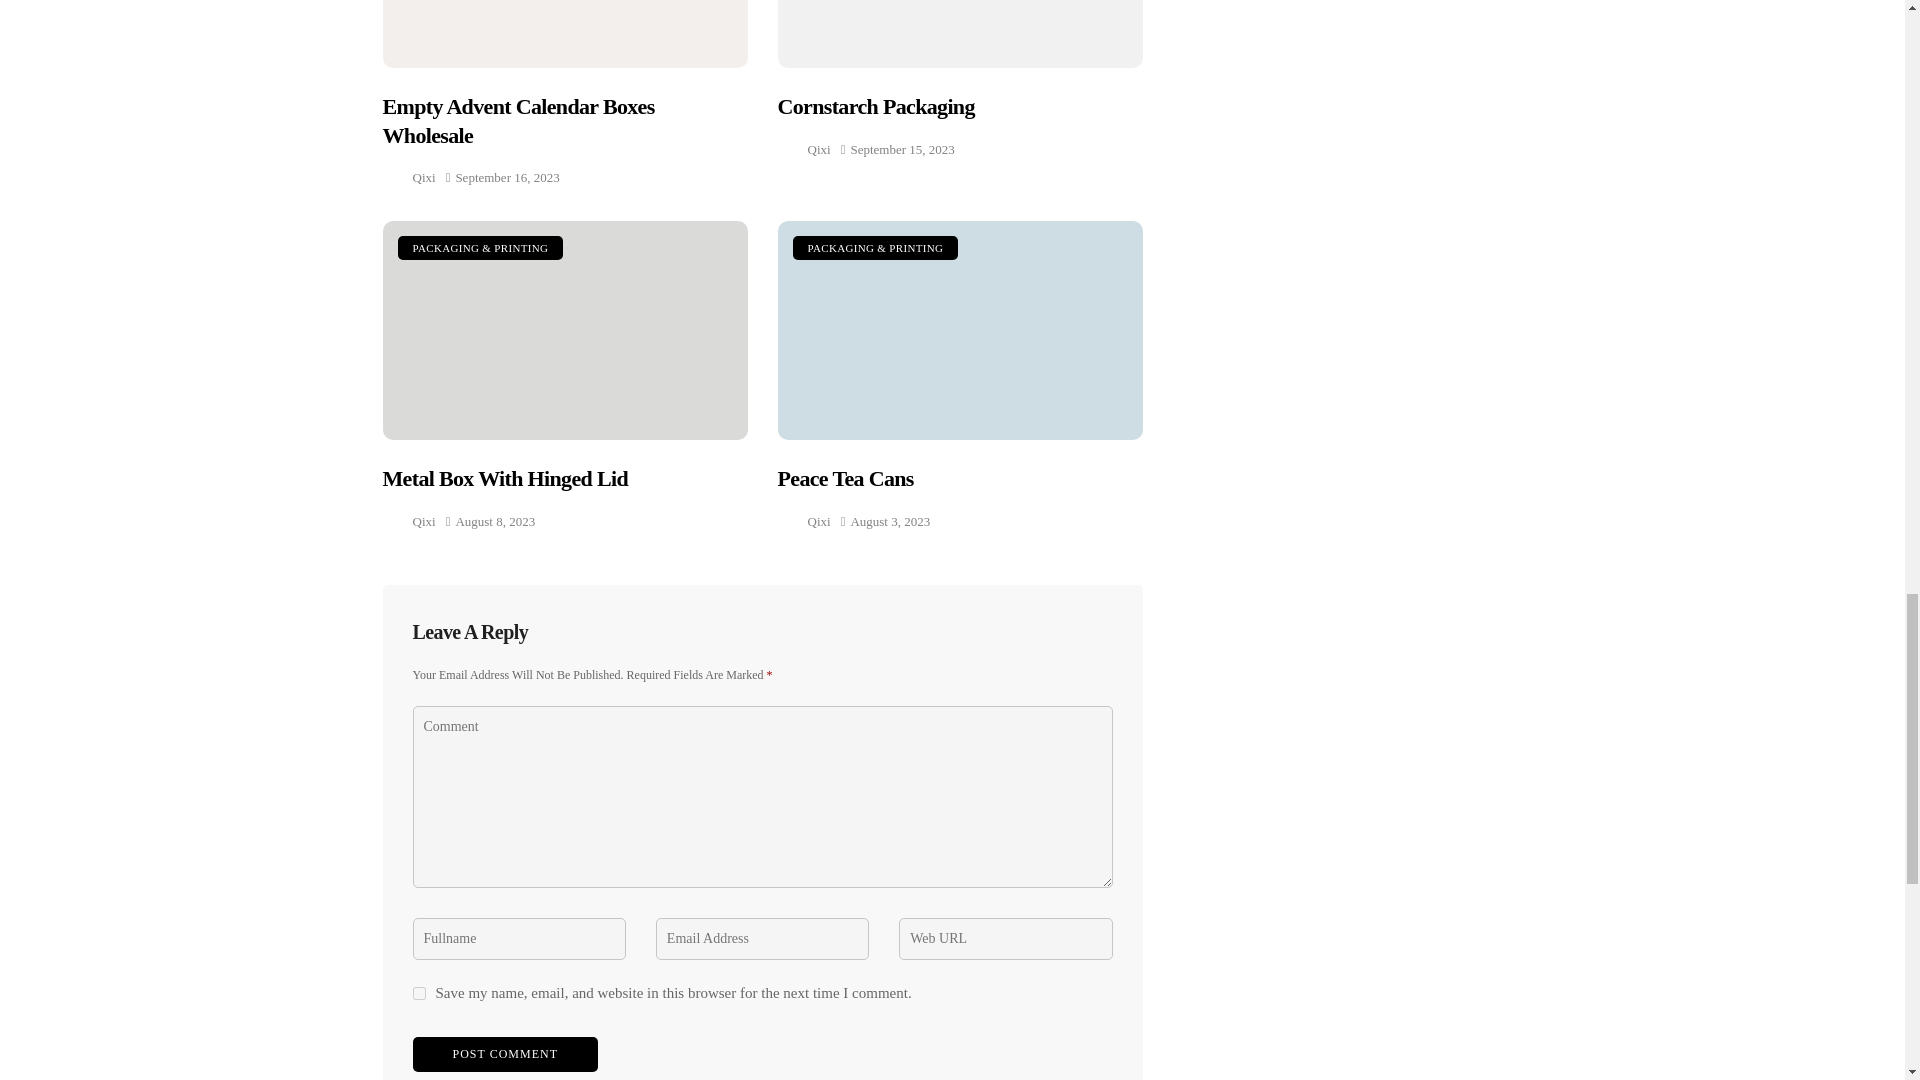  I want to click on yes, so click(418, 994).